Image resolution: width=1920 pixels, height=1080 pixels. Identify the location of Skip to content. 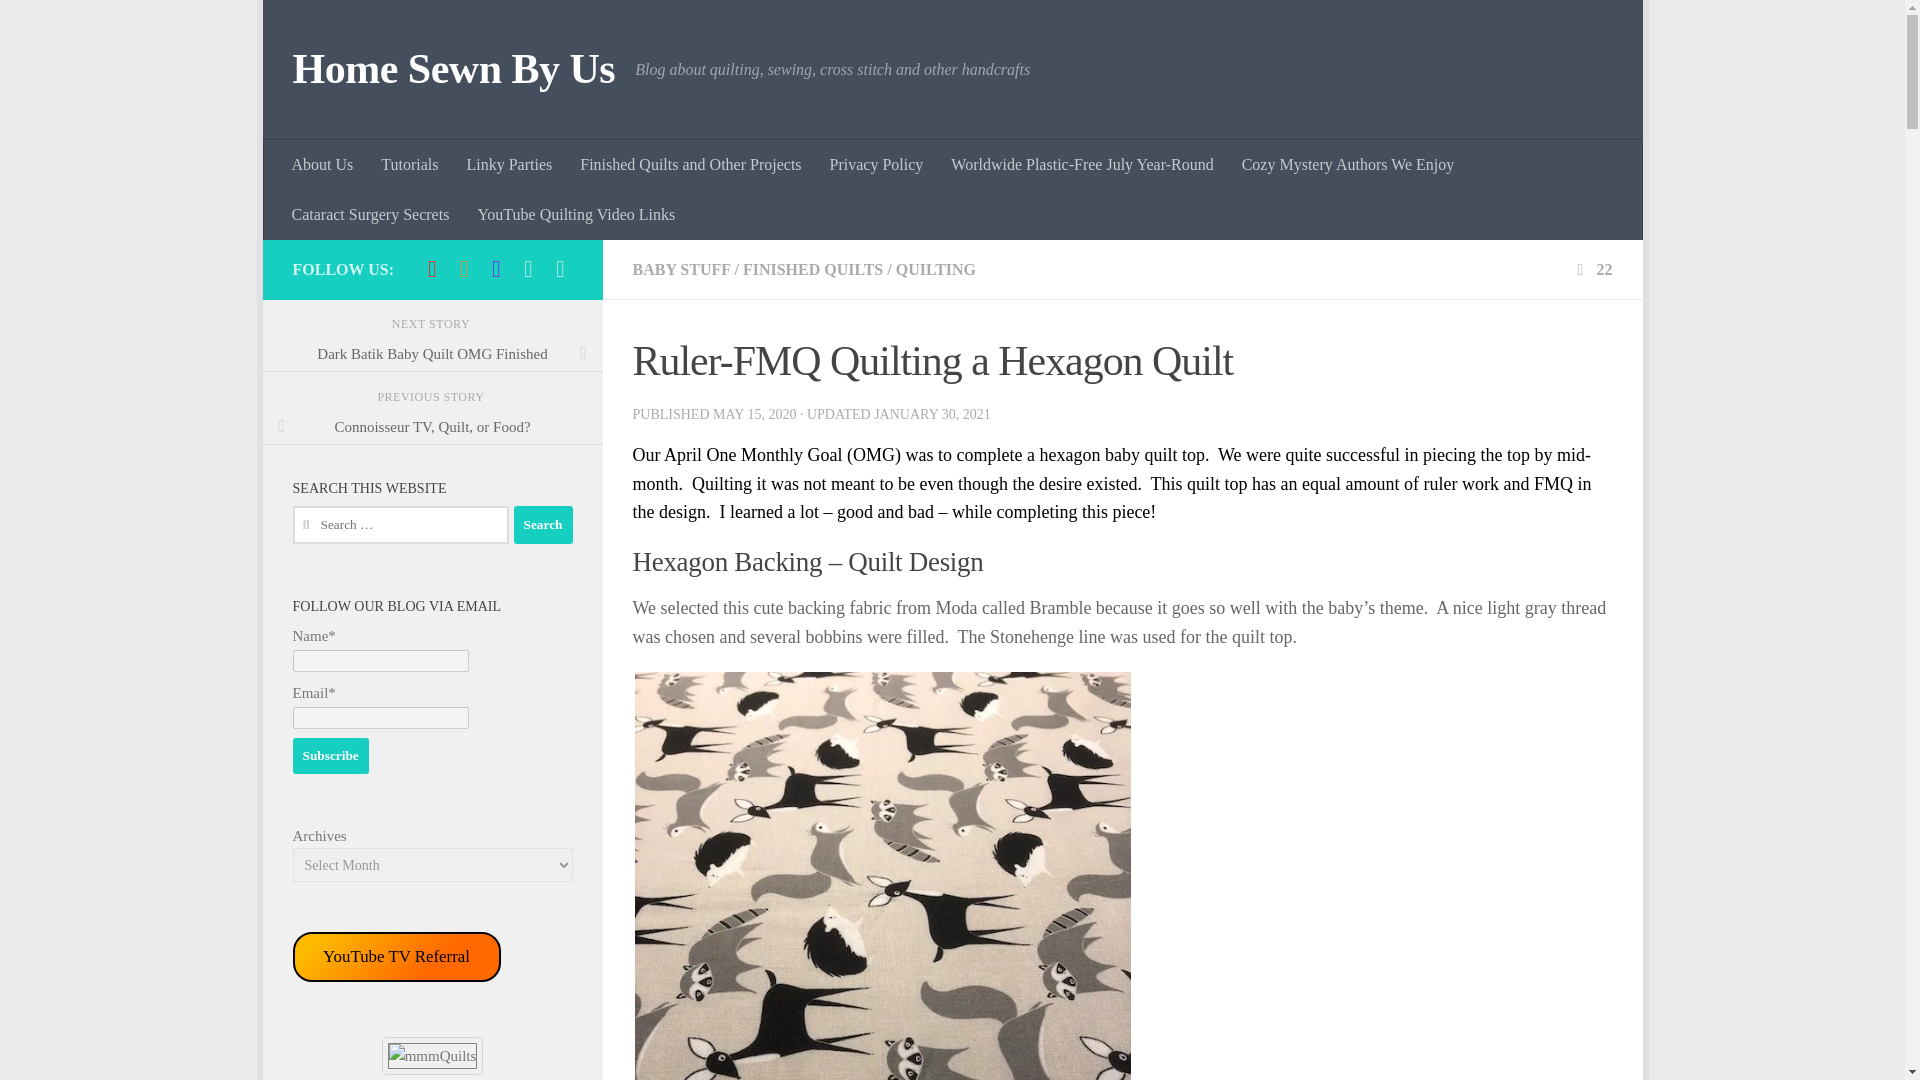
(340, 27).